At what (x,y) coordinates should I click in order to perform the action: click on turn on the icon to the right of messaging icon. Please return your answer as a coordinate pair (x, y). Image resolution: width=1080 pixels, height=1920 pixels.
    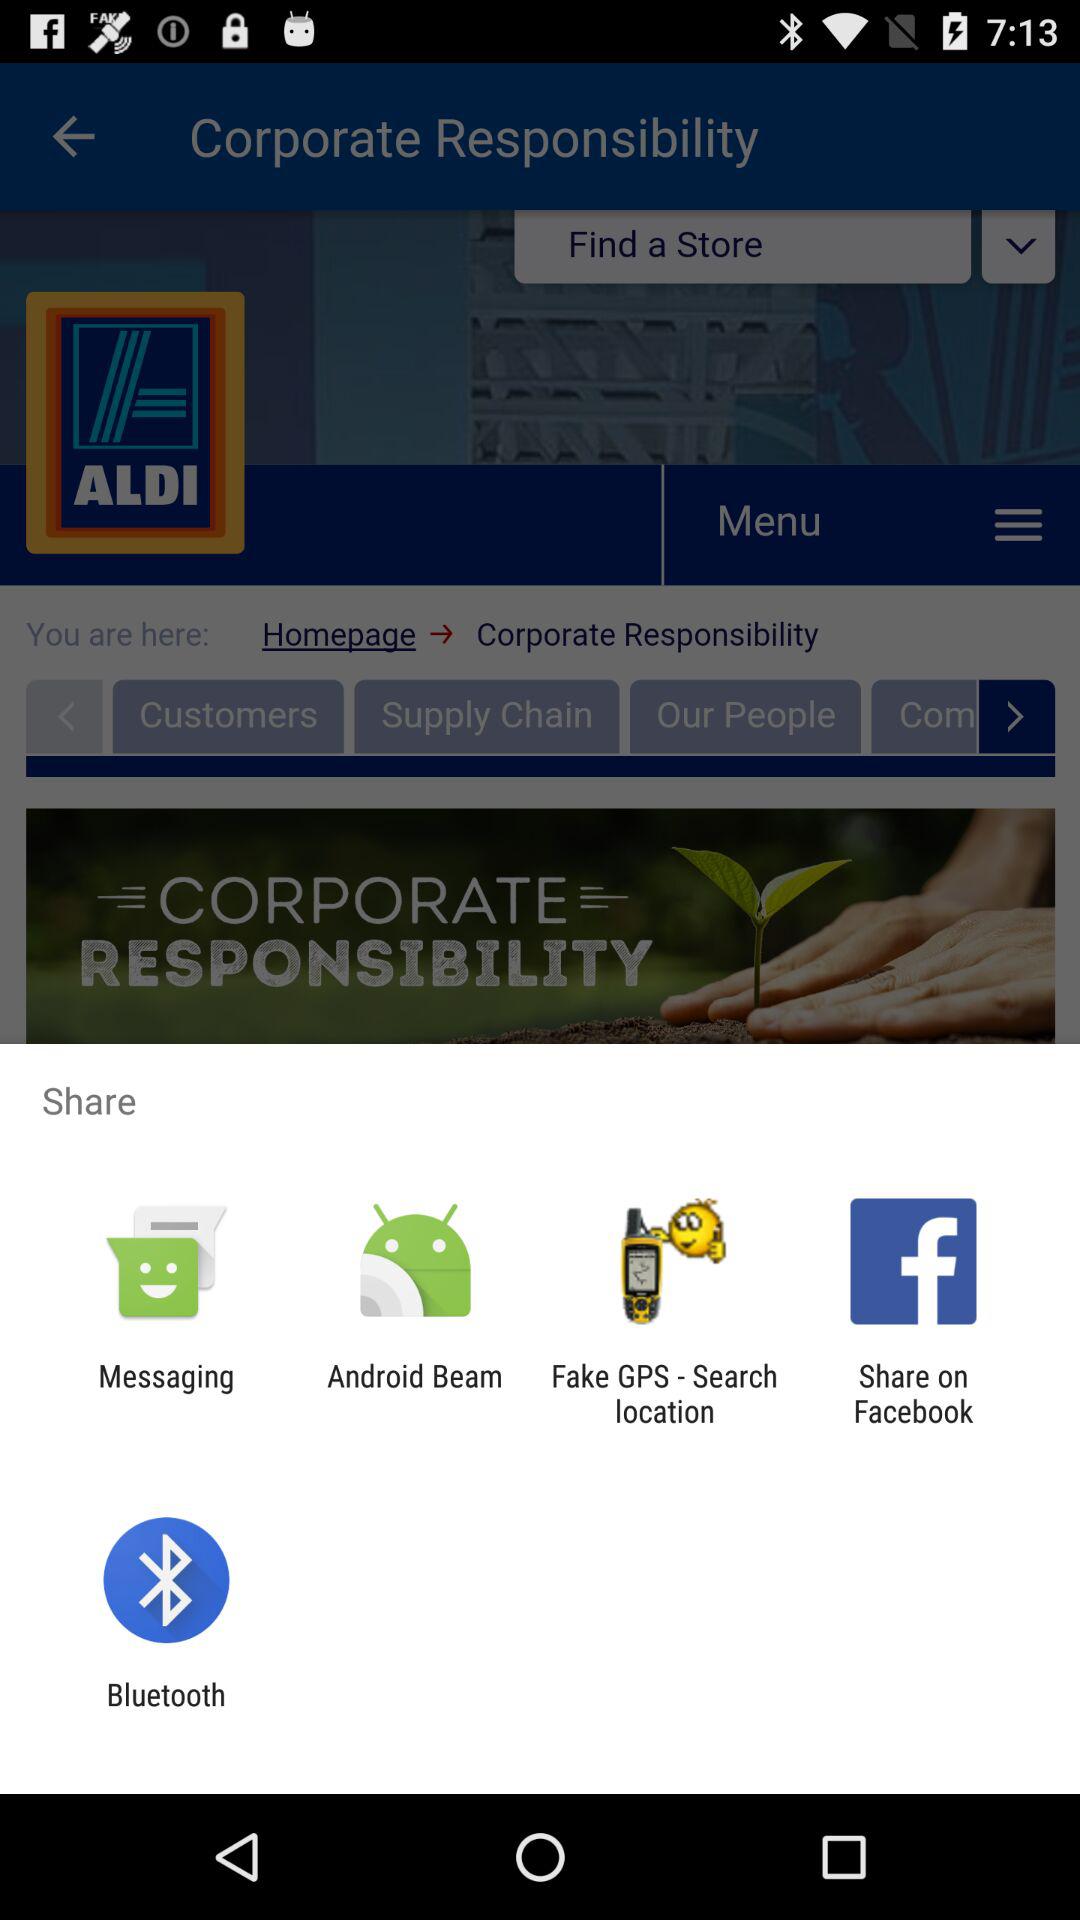
    Looking at the image, I should click on (414, 1393).